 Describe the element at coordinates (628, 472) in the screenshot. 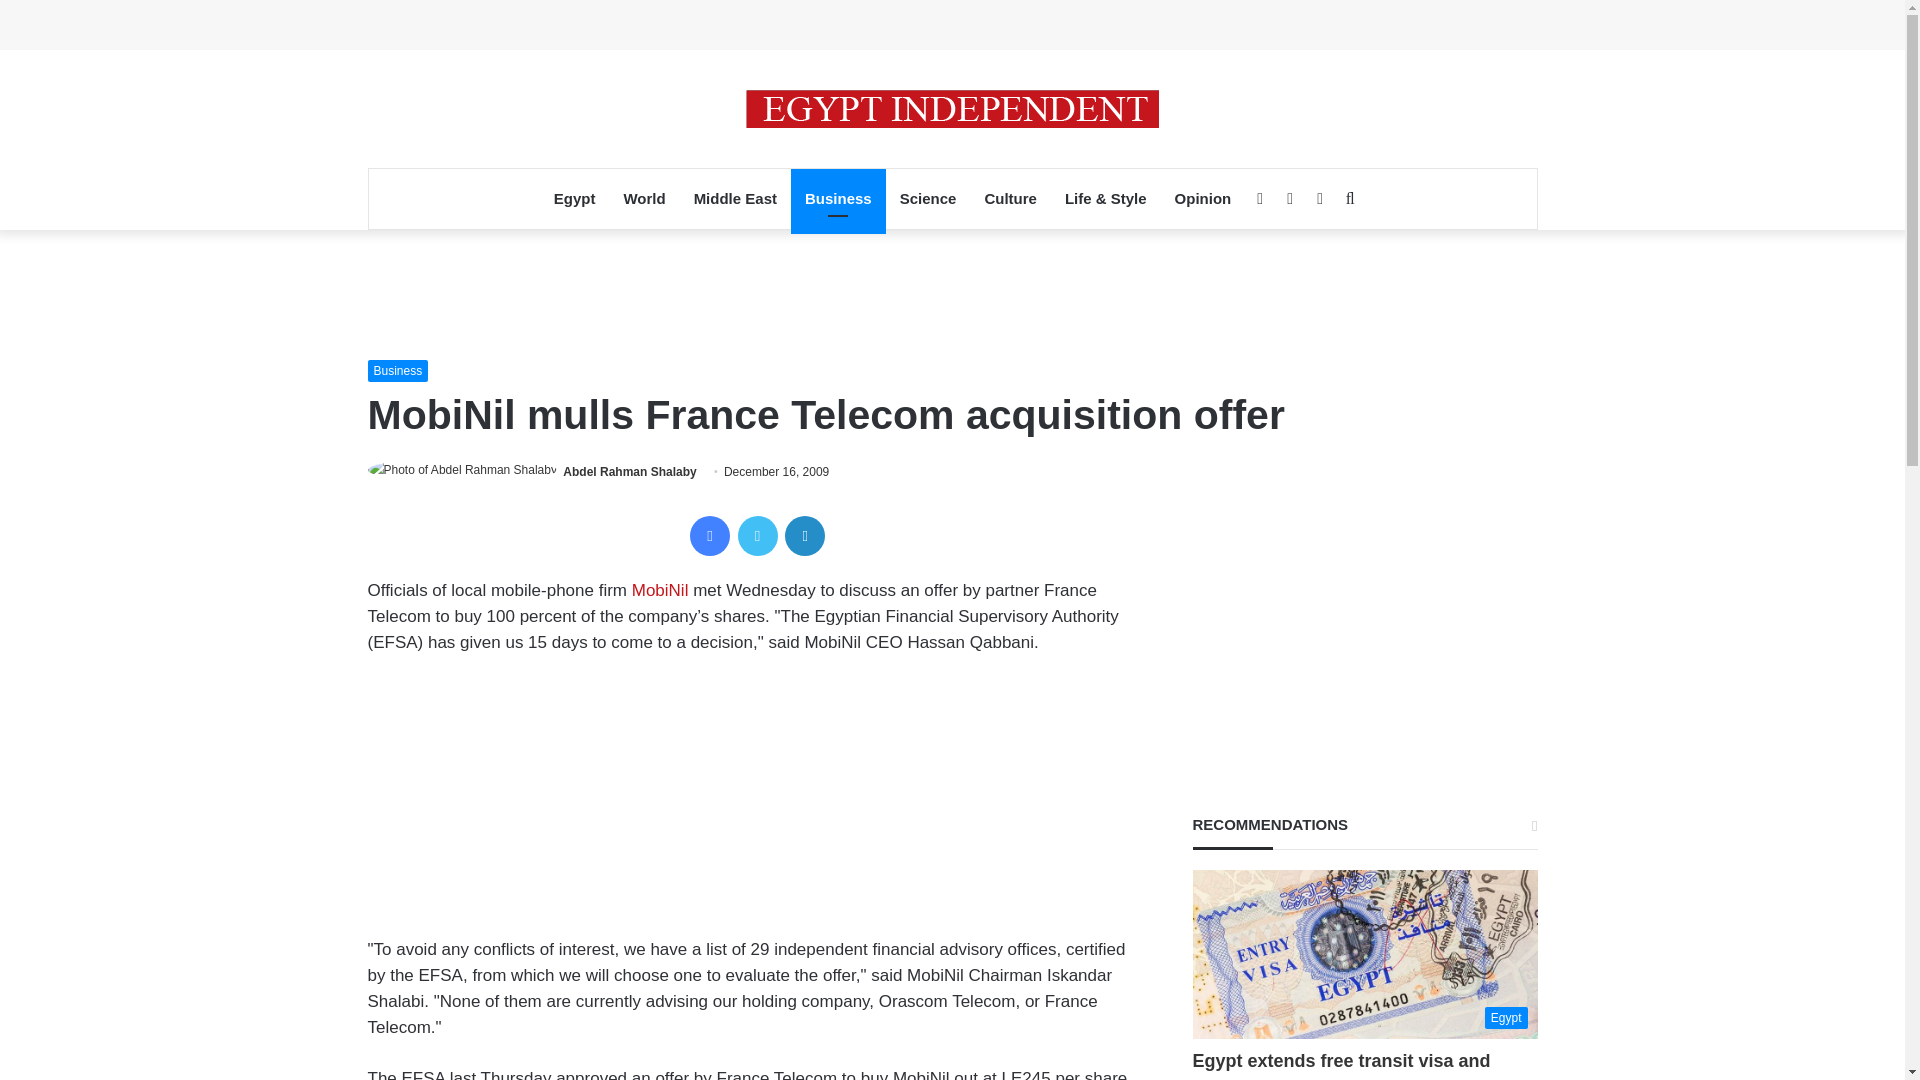

I see `Abdel Rahman Shalaby` at that location.